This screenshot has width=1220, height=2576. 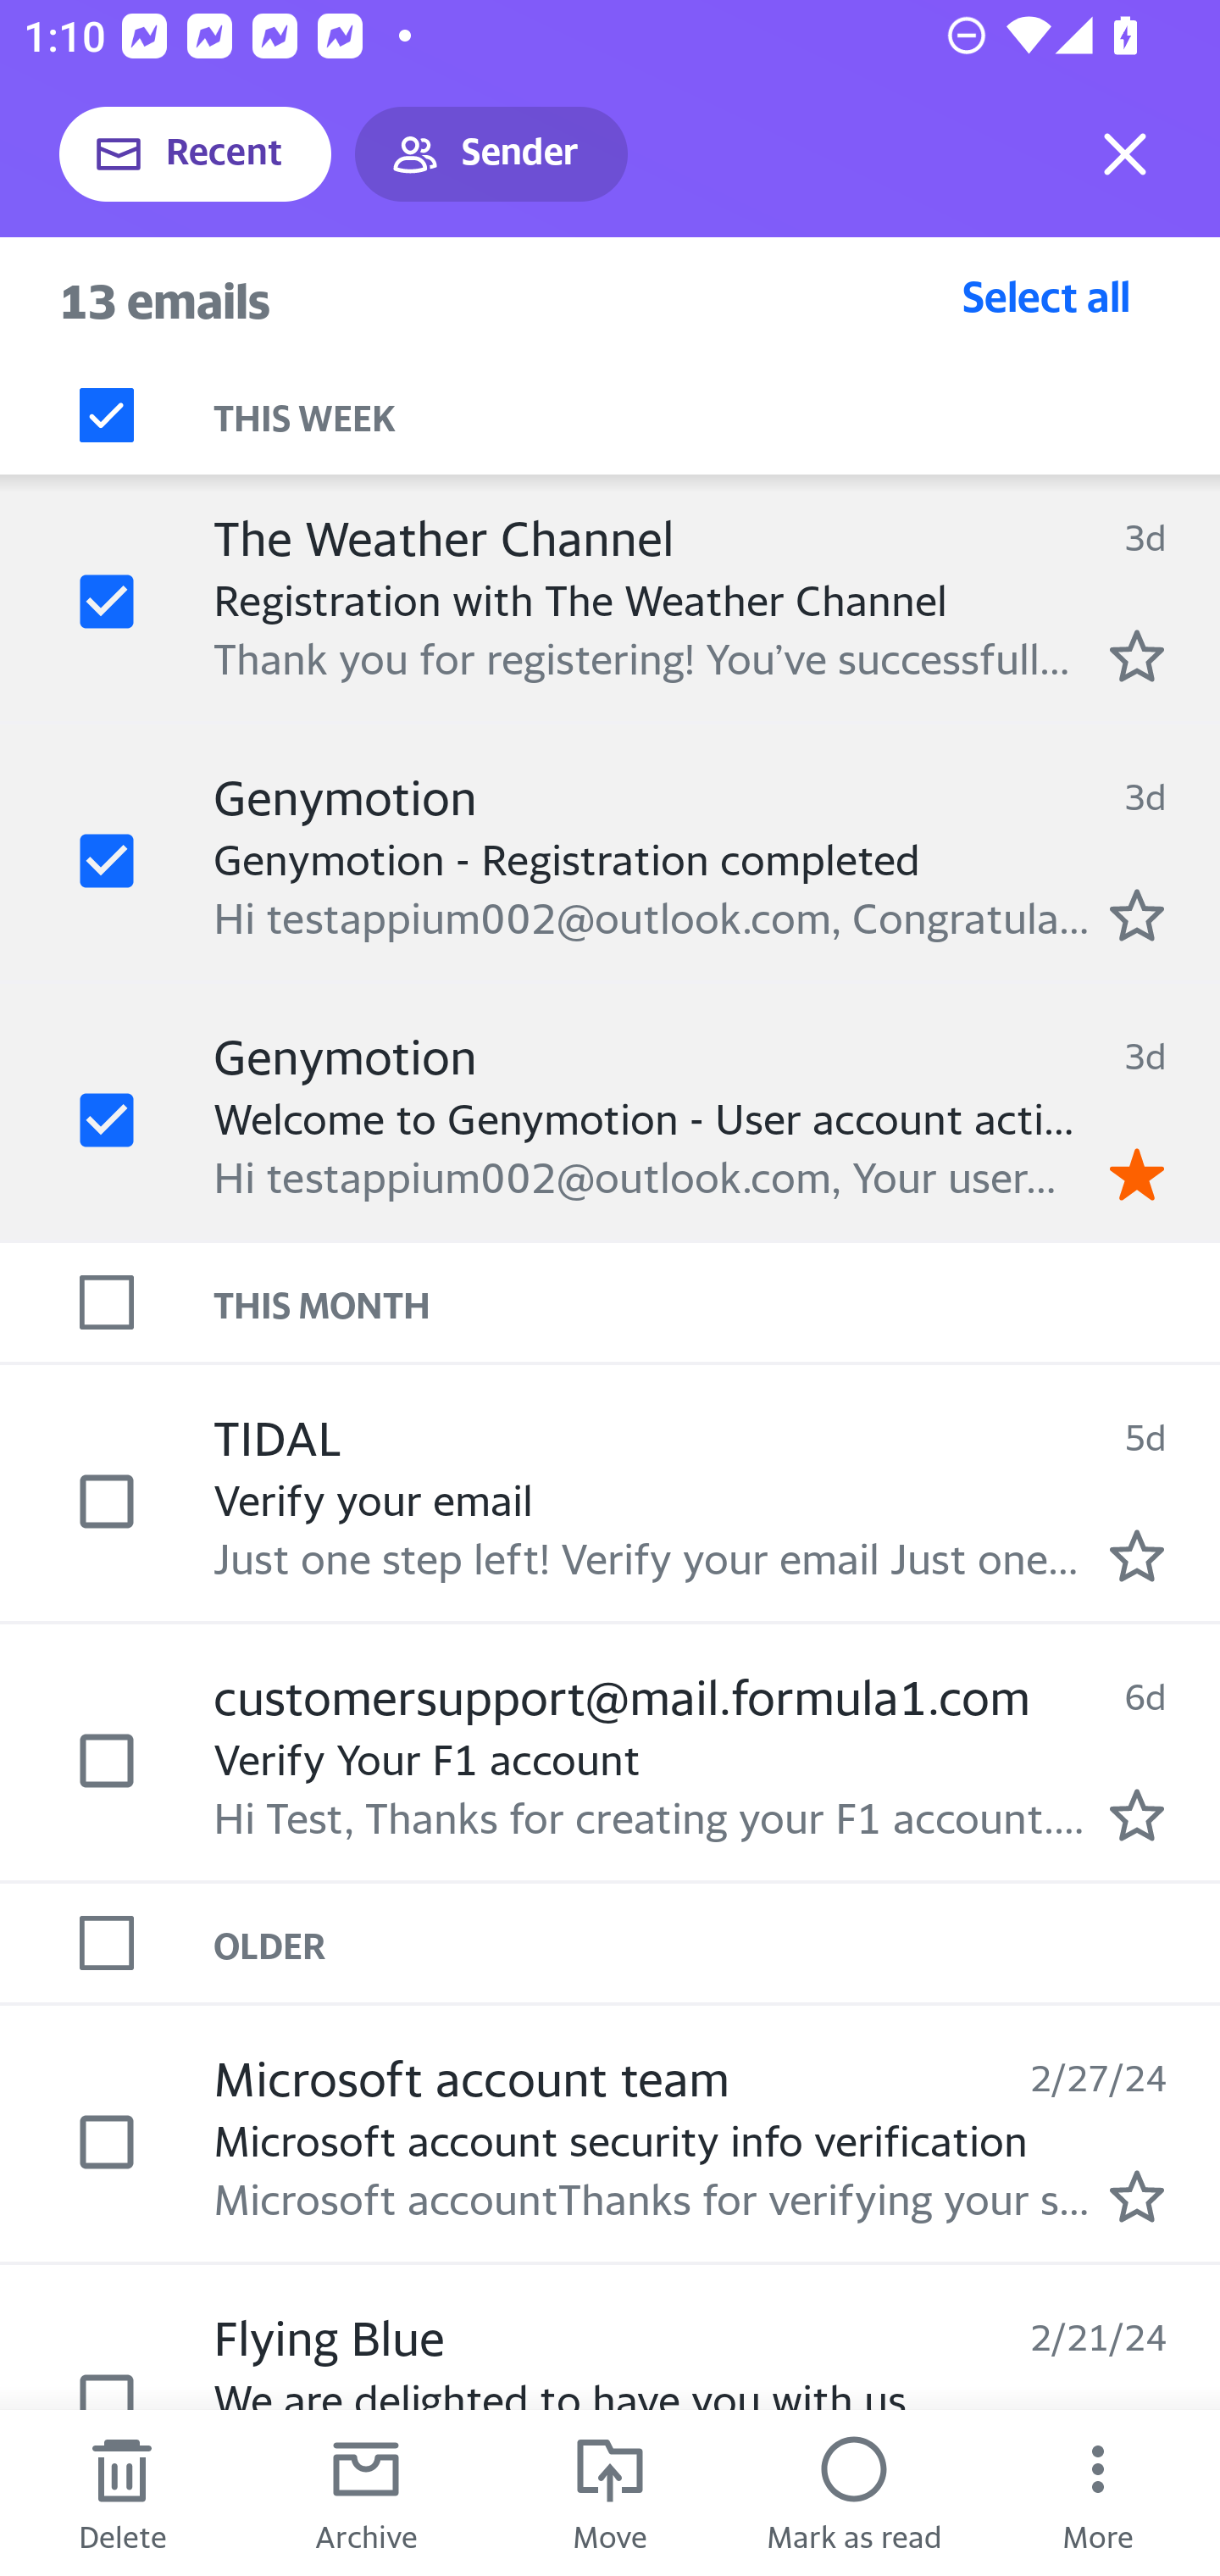 What do you see at coordinates (1137, 1173) in the screenshot?
I see `Remove star.` at bounding box center [1137, 1173].